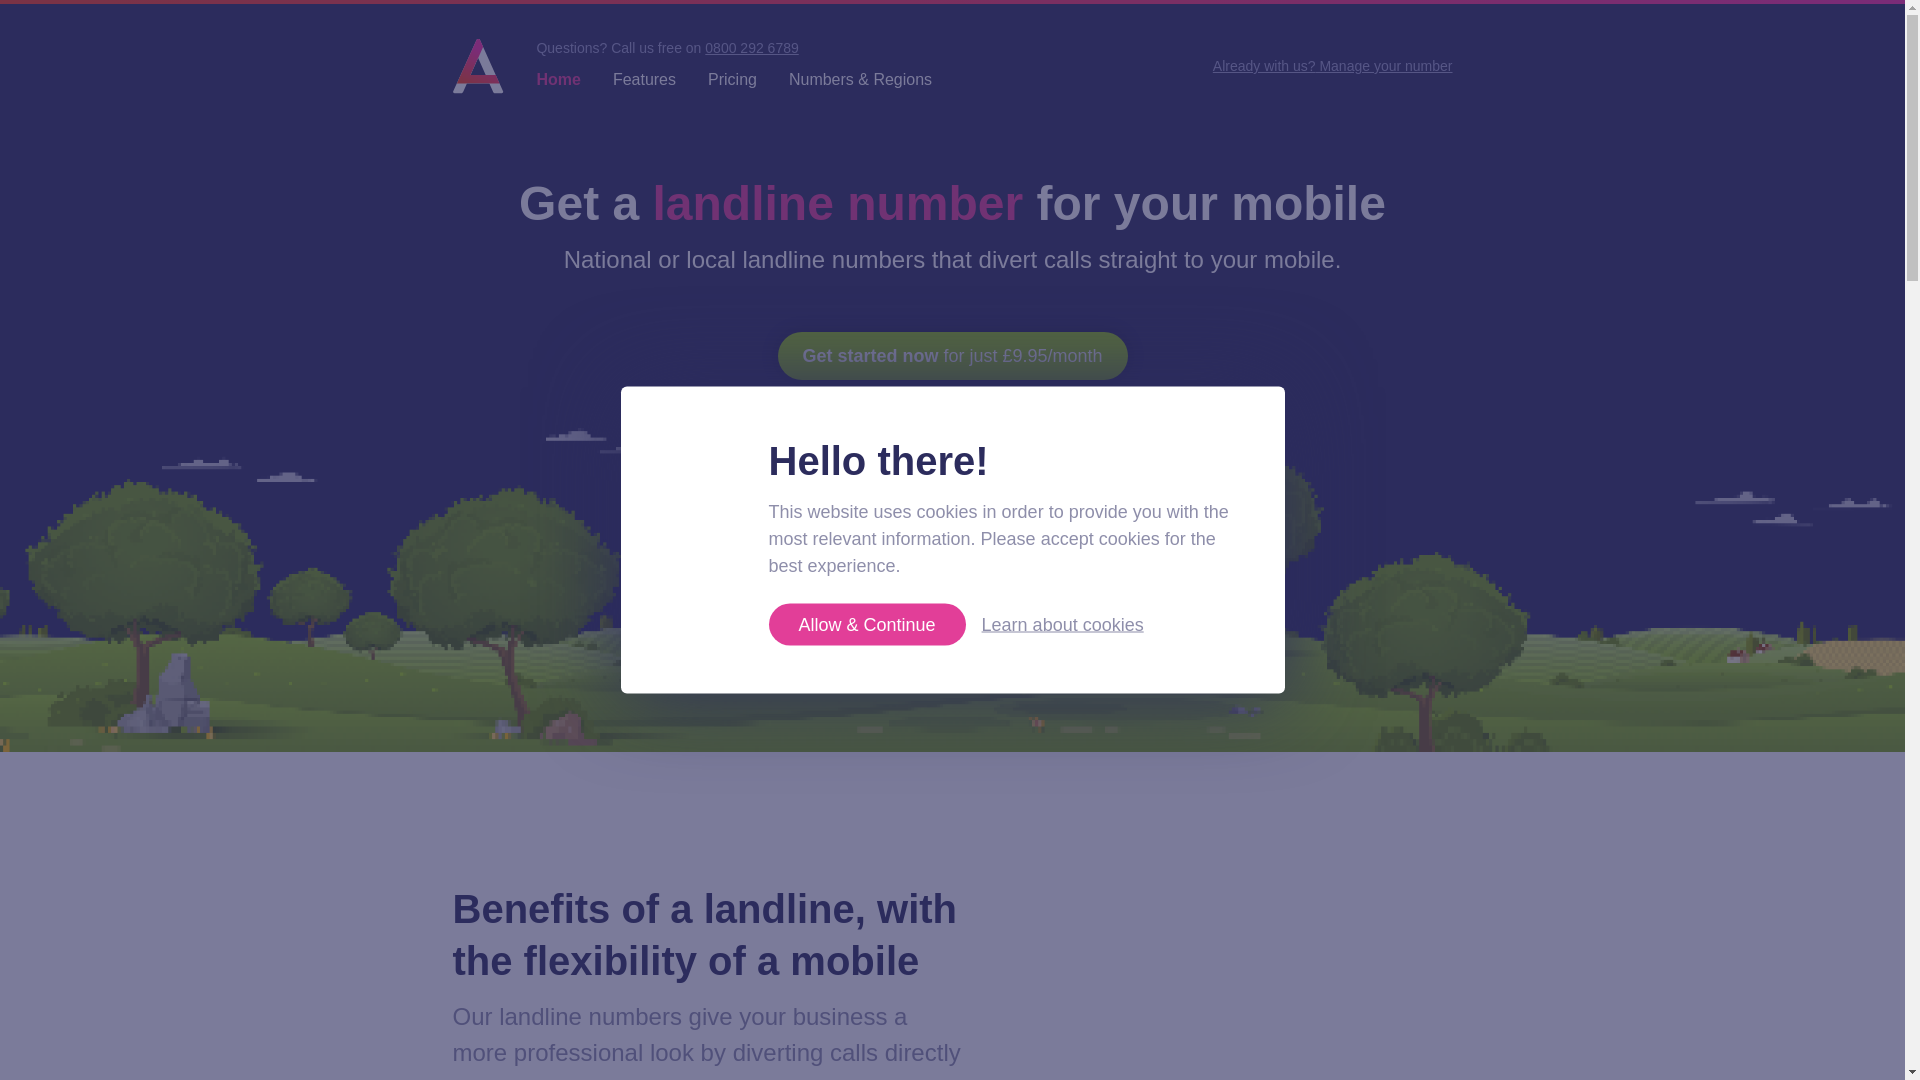 Image resolution: width=1920 pixels, height=1080 pixels. What do you see at coordinates (1062, 624) in the screenshot?
I see `Learn about cookies` at bounding box center [1062, 624].